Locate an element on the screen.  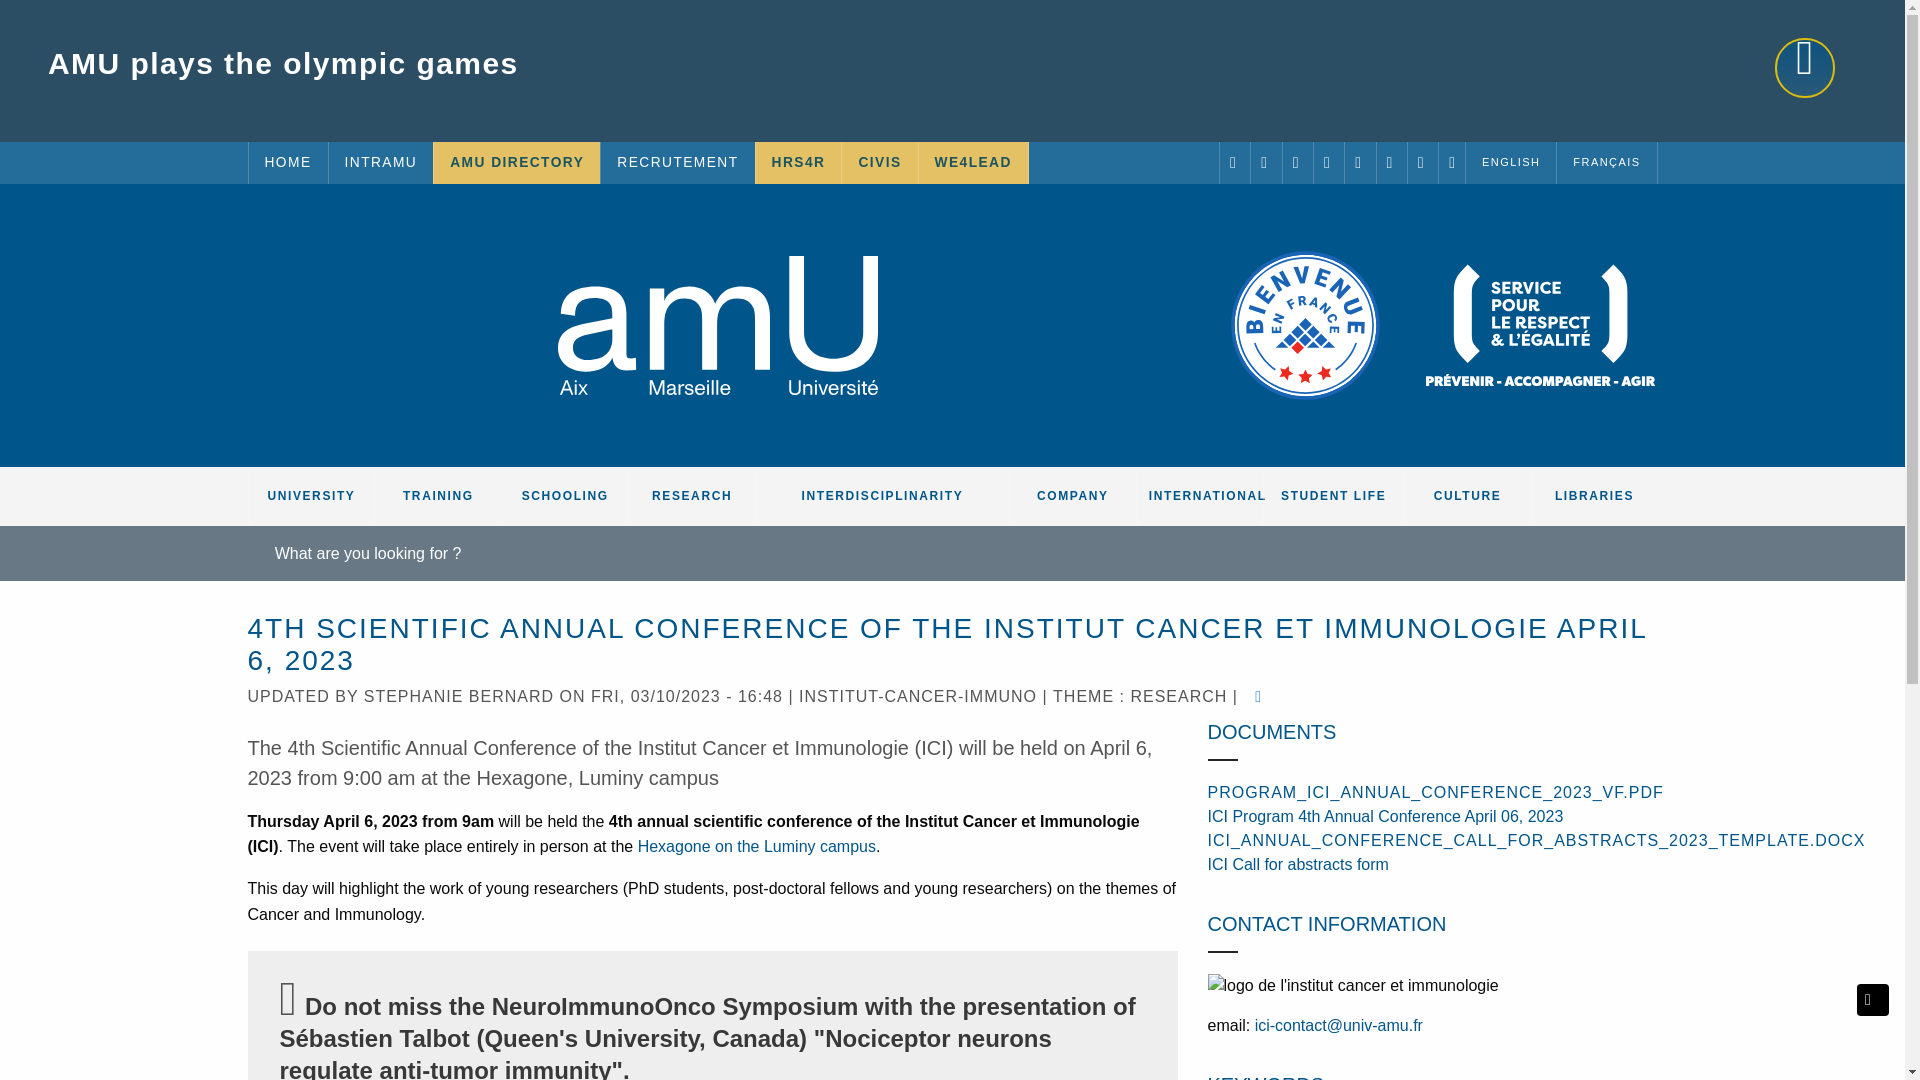
AMU DIRECTORY is located at coordinates (516, 162).